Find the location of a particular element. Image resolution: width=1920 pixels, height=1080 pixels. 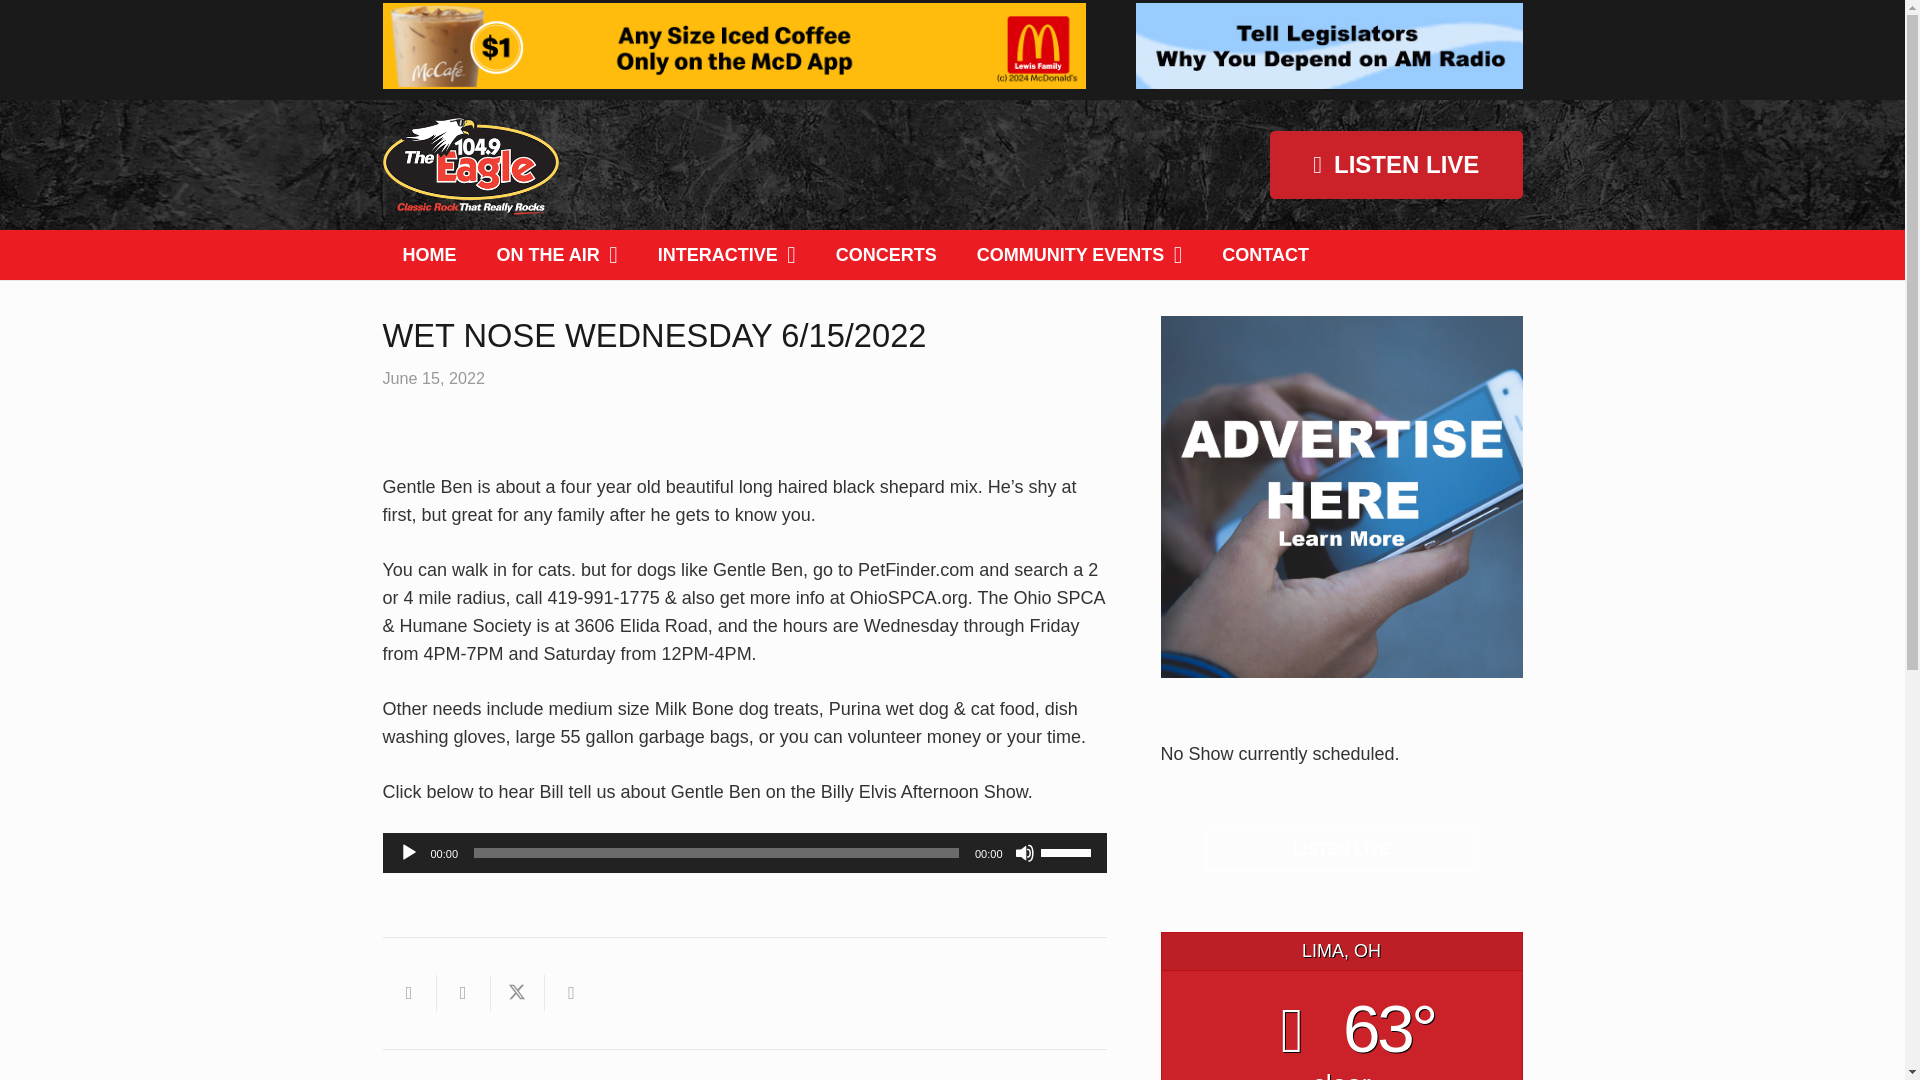

Mute is located at coordinates (1024, 852).